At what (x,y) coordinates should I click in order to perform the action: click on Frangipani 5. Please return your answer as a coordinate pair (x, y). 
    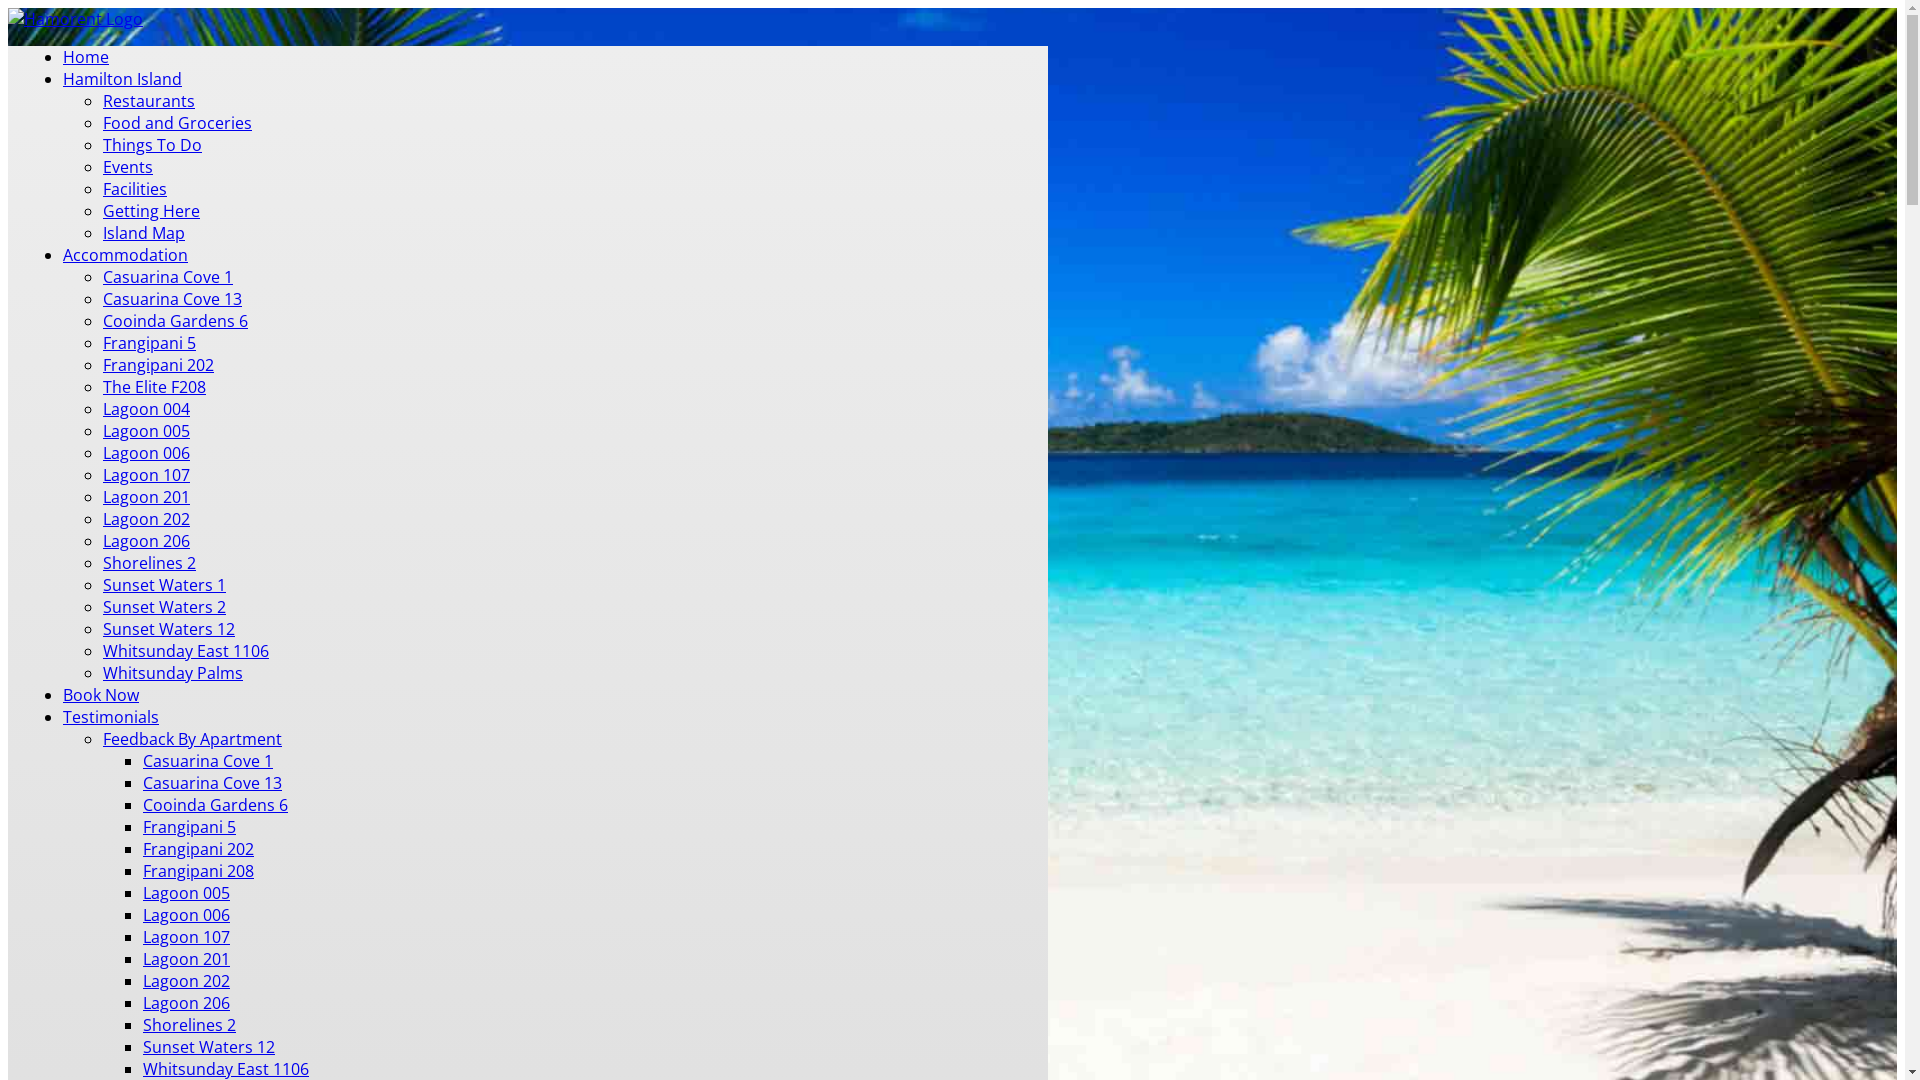
    Looking at the image, I should click on (190, 827).